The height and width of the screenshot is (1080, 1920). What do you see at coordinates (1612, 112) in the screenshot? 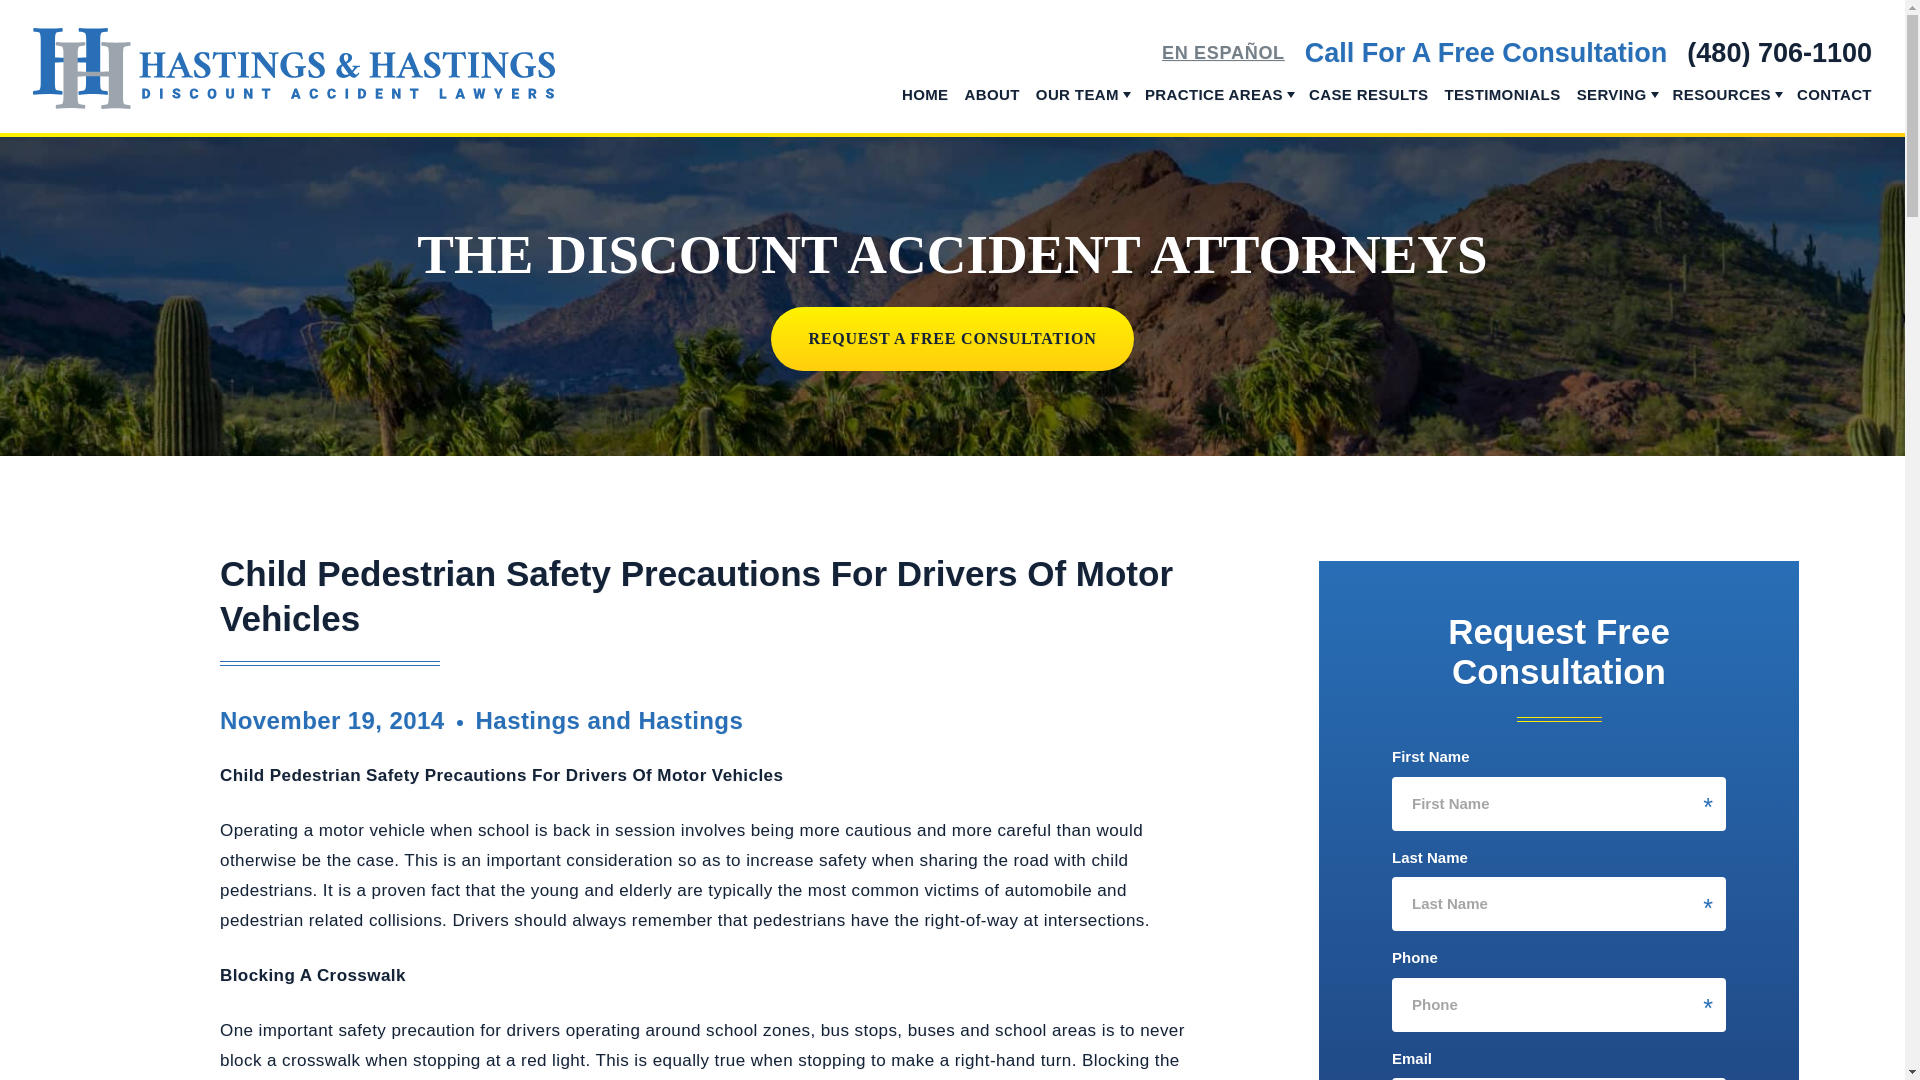
I see `SERVING` at bounding box center [1612, 112].